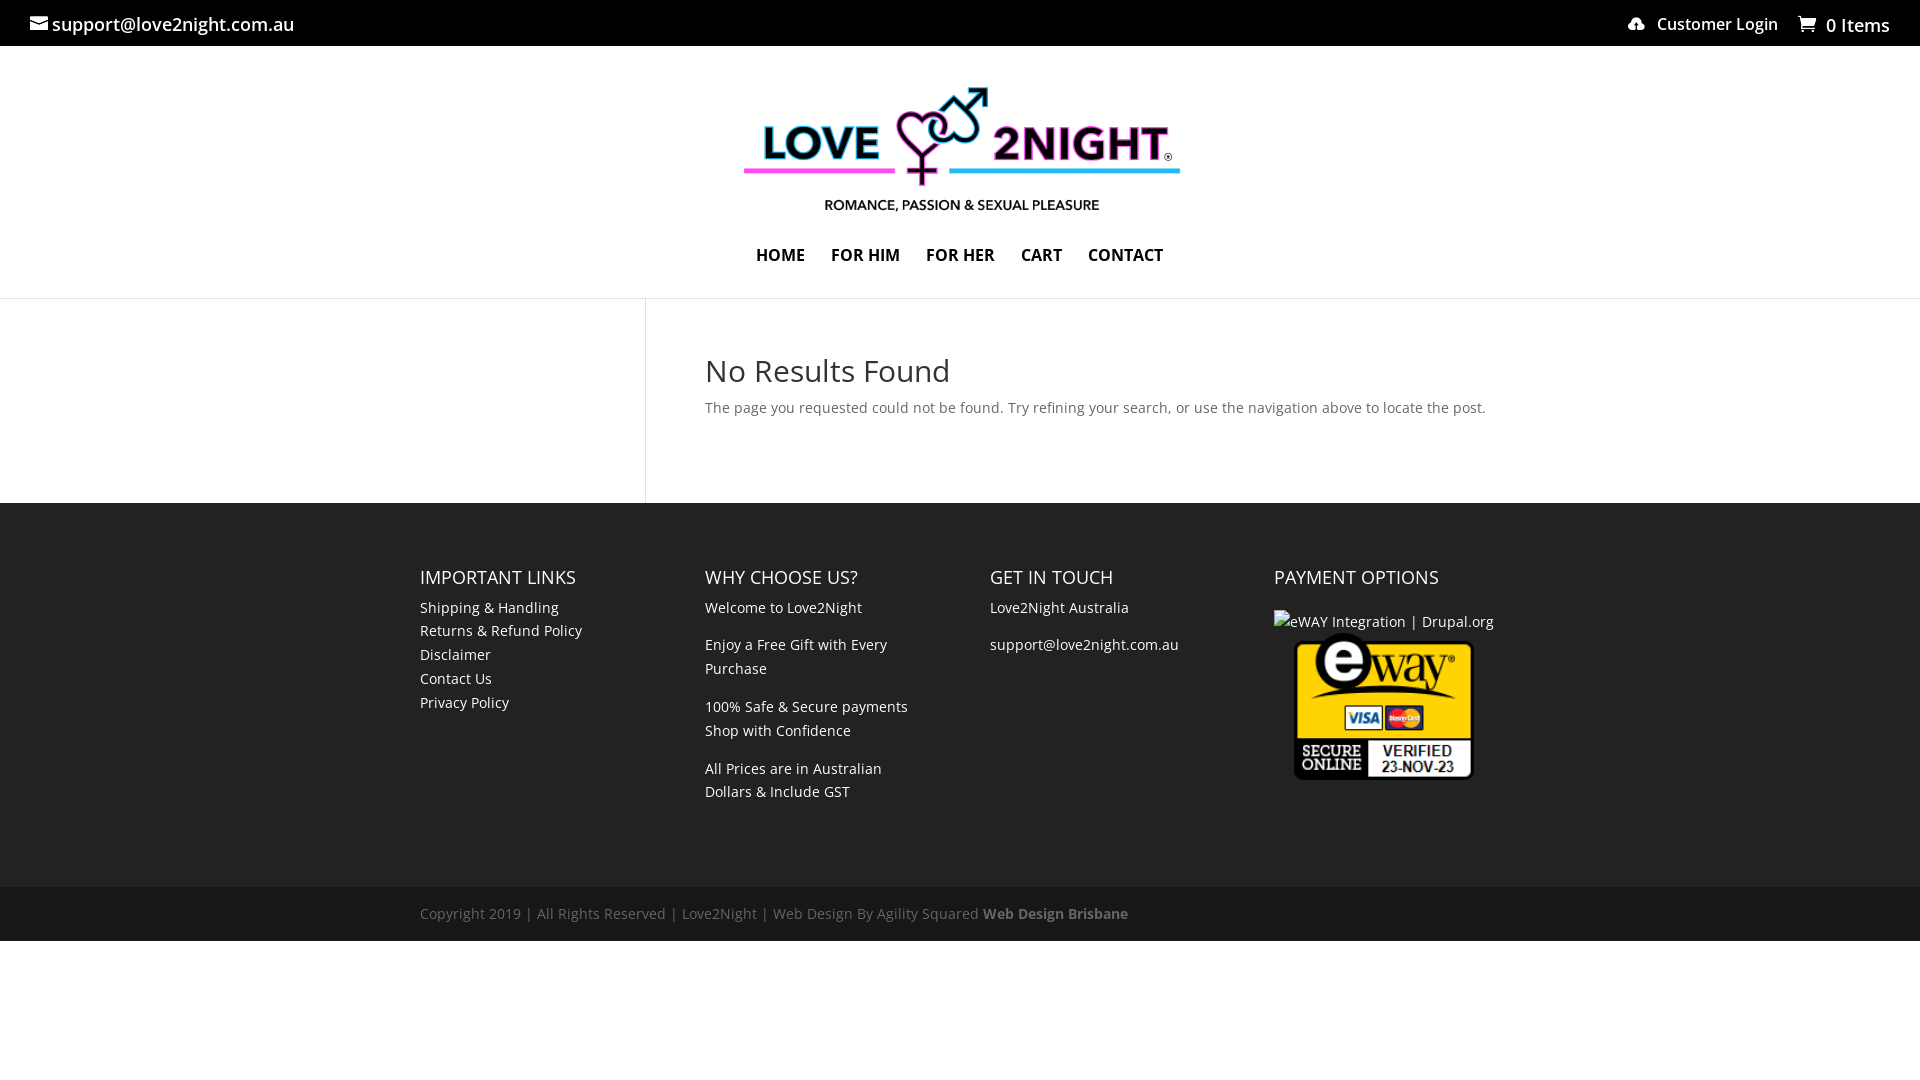 This screenshot has height=1080, width=1920. I want to click on Privacy Policy, so click(464, 702).